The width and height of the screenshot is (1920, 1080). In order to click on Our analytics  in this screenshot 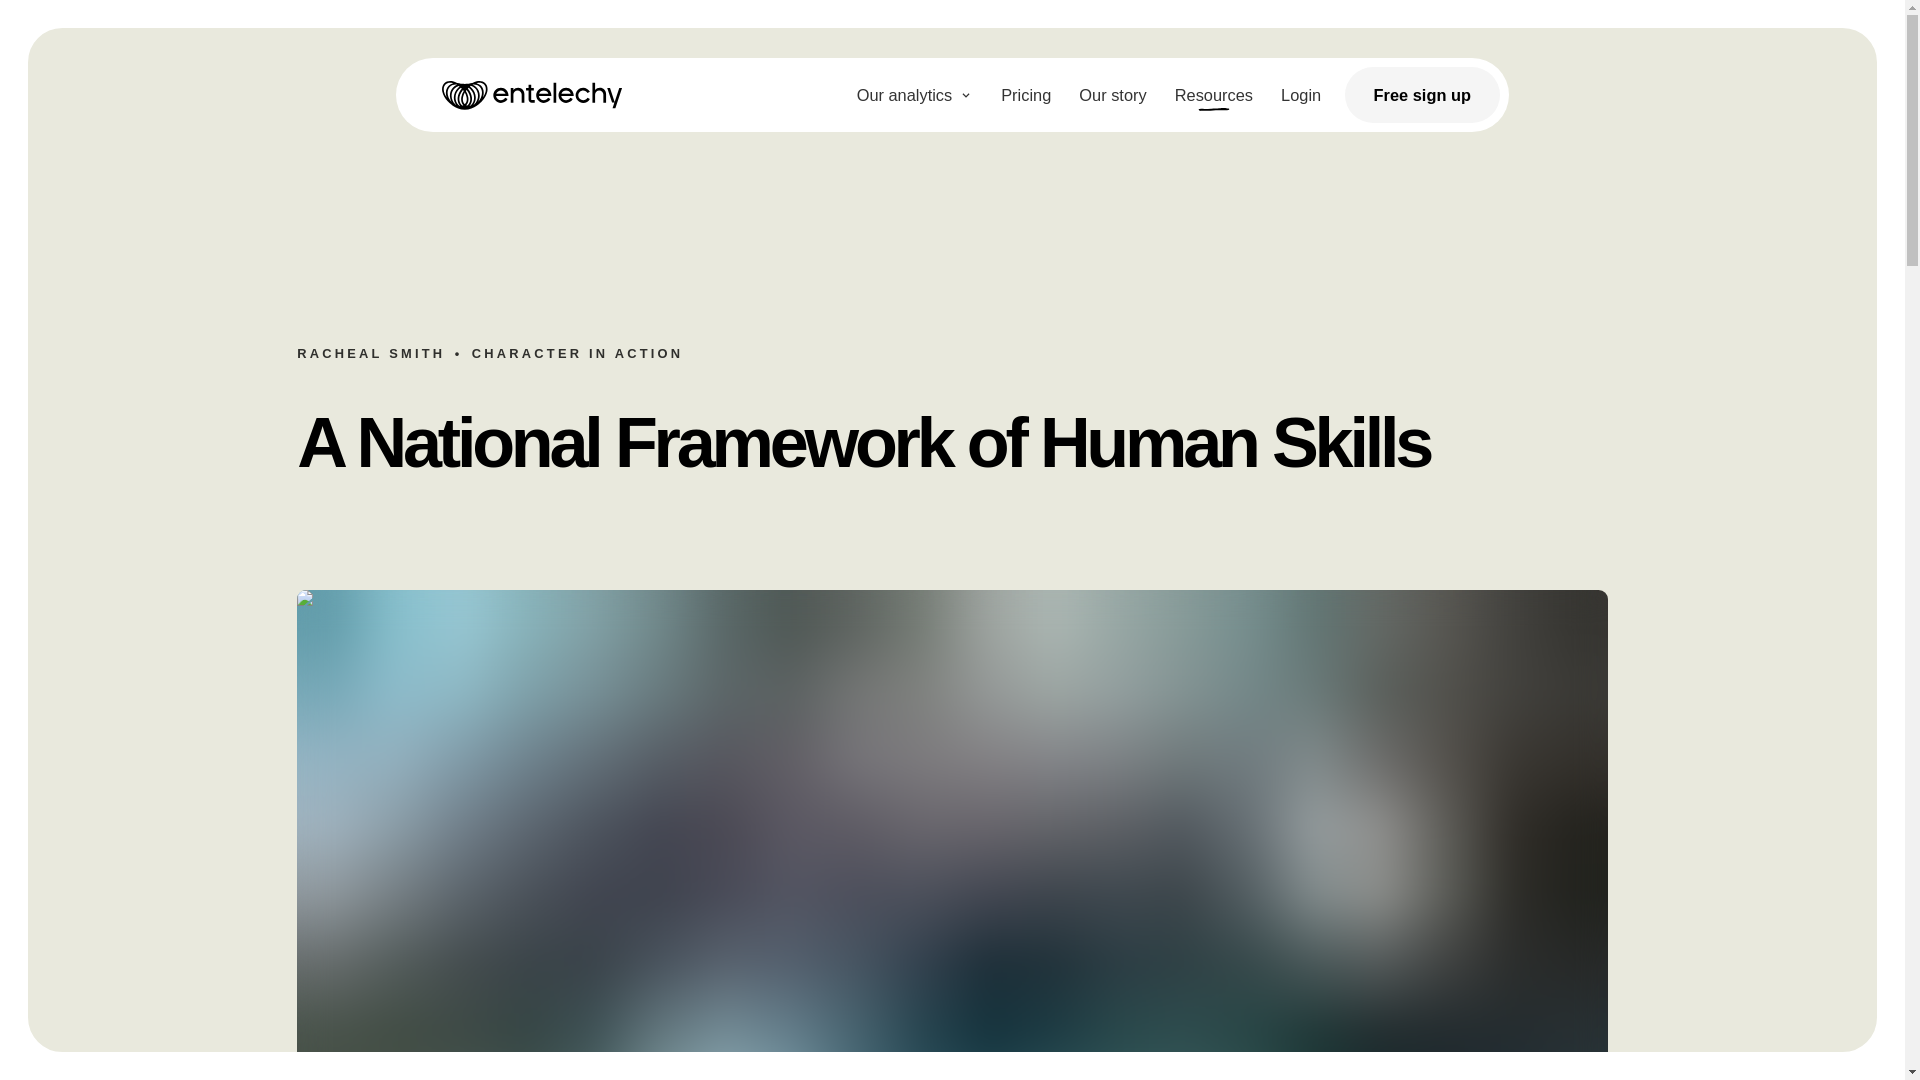, I will do `click(915, 95)`.